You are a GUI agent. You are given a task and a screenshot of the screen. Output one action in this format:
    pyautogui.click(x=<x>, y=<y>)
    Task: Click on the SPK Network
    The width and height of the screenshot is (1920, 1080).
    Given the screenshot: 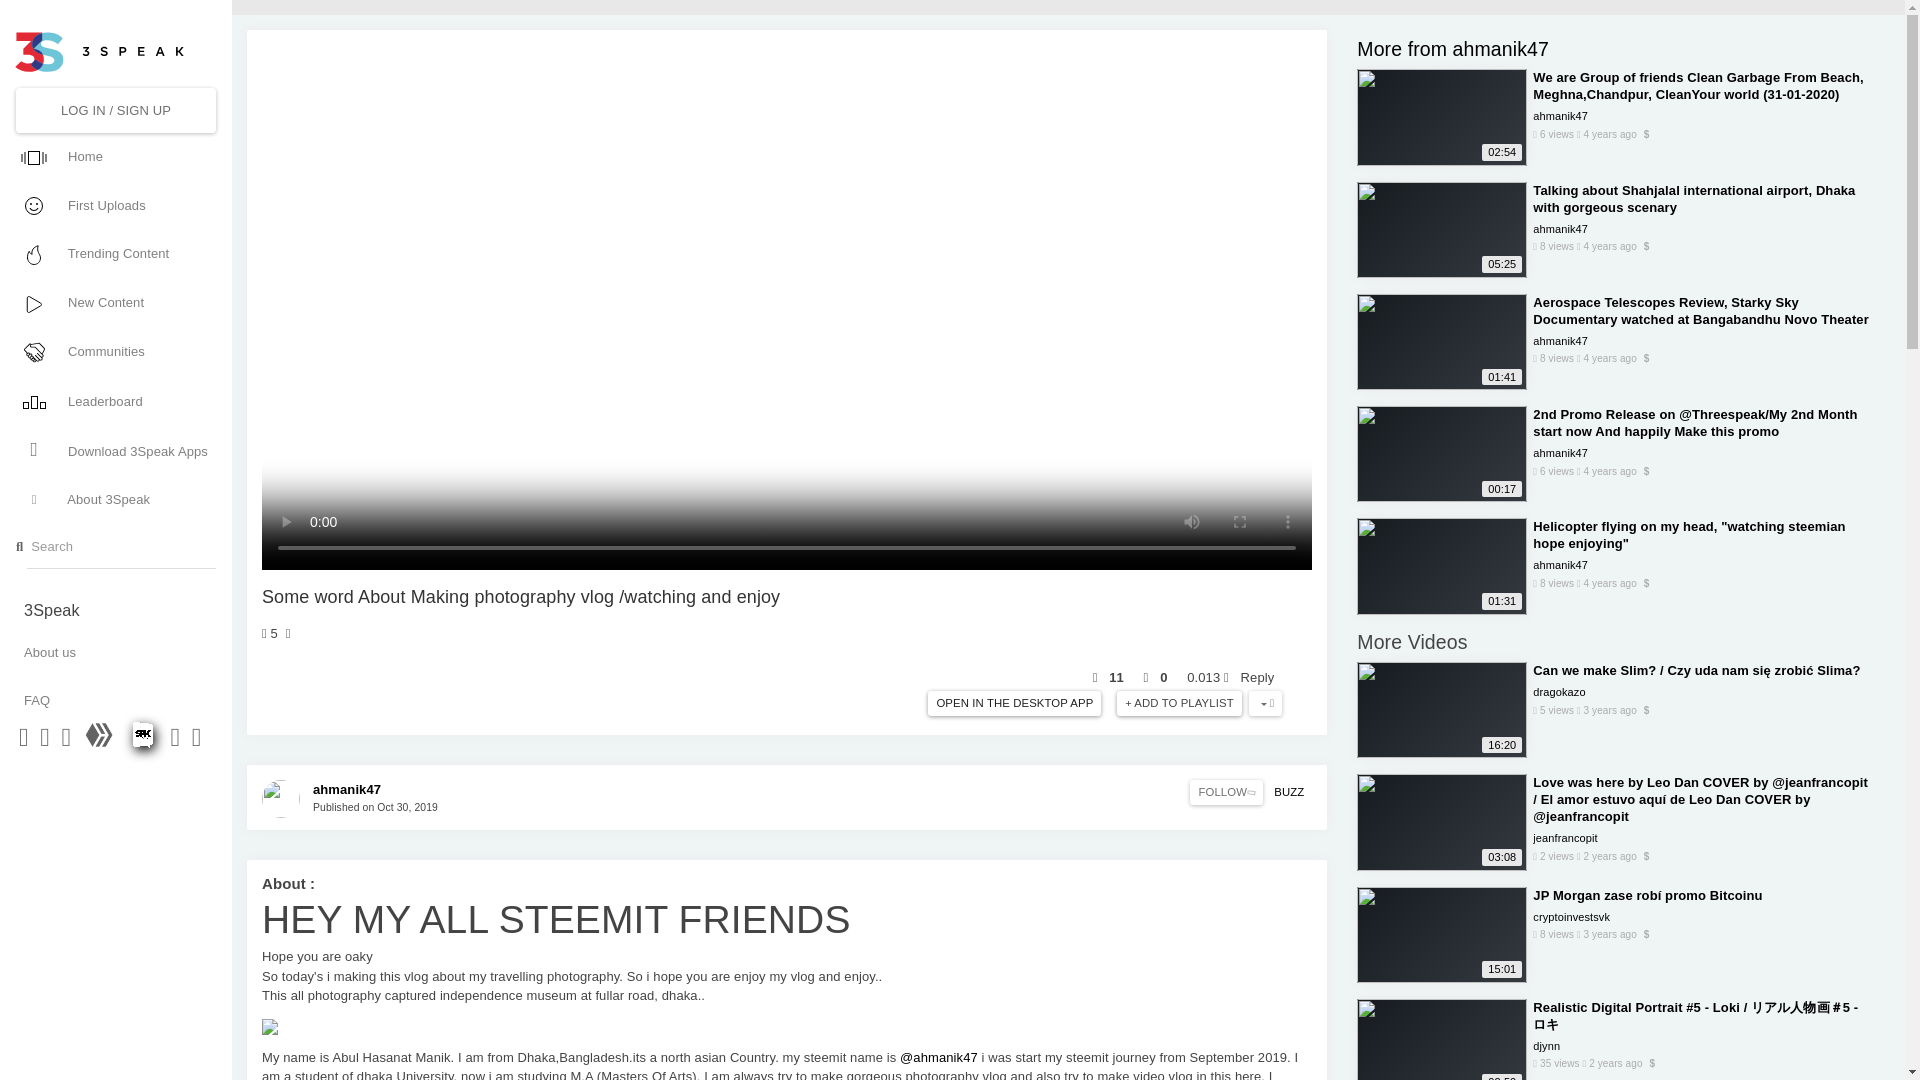 What is the action you would take?
    pyautogui.click(x=144, y=742)
    